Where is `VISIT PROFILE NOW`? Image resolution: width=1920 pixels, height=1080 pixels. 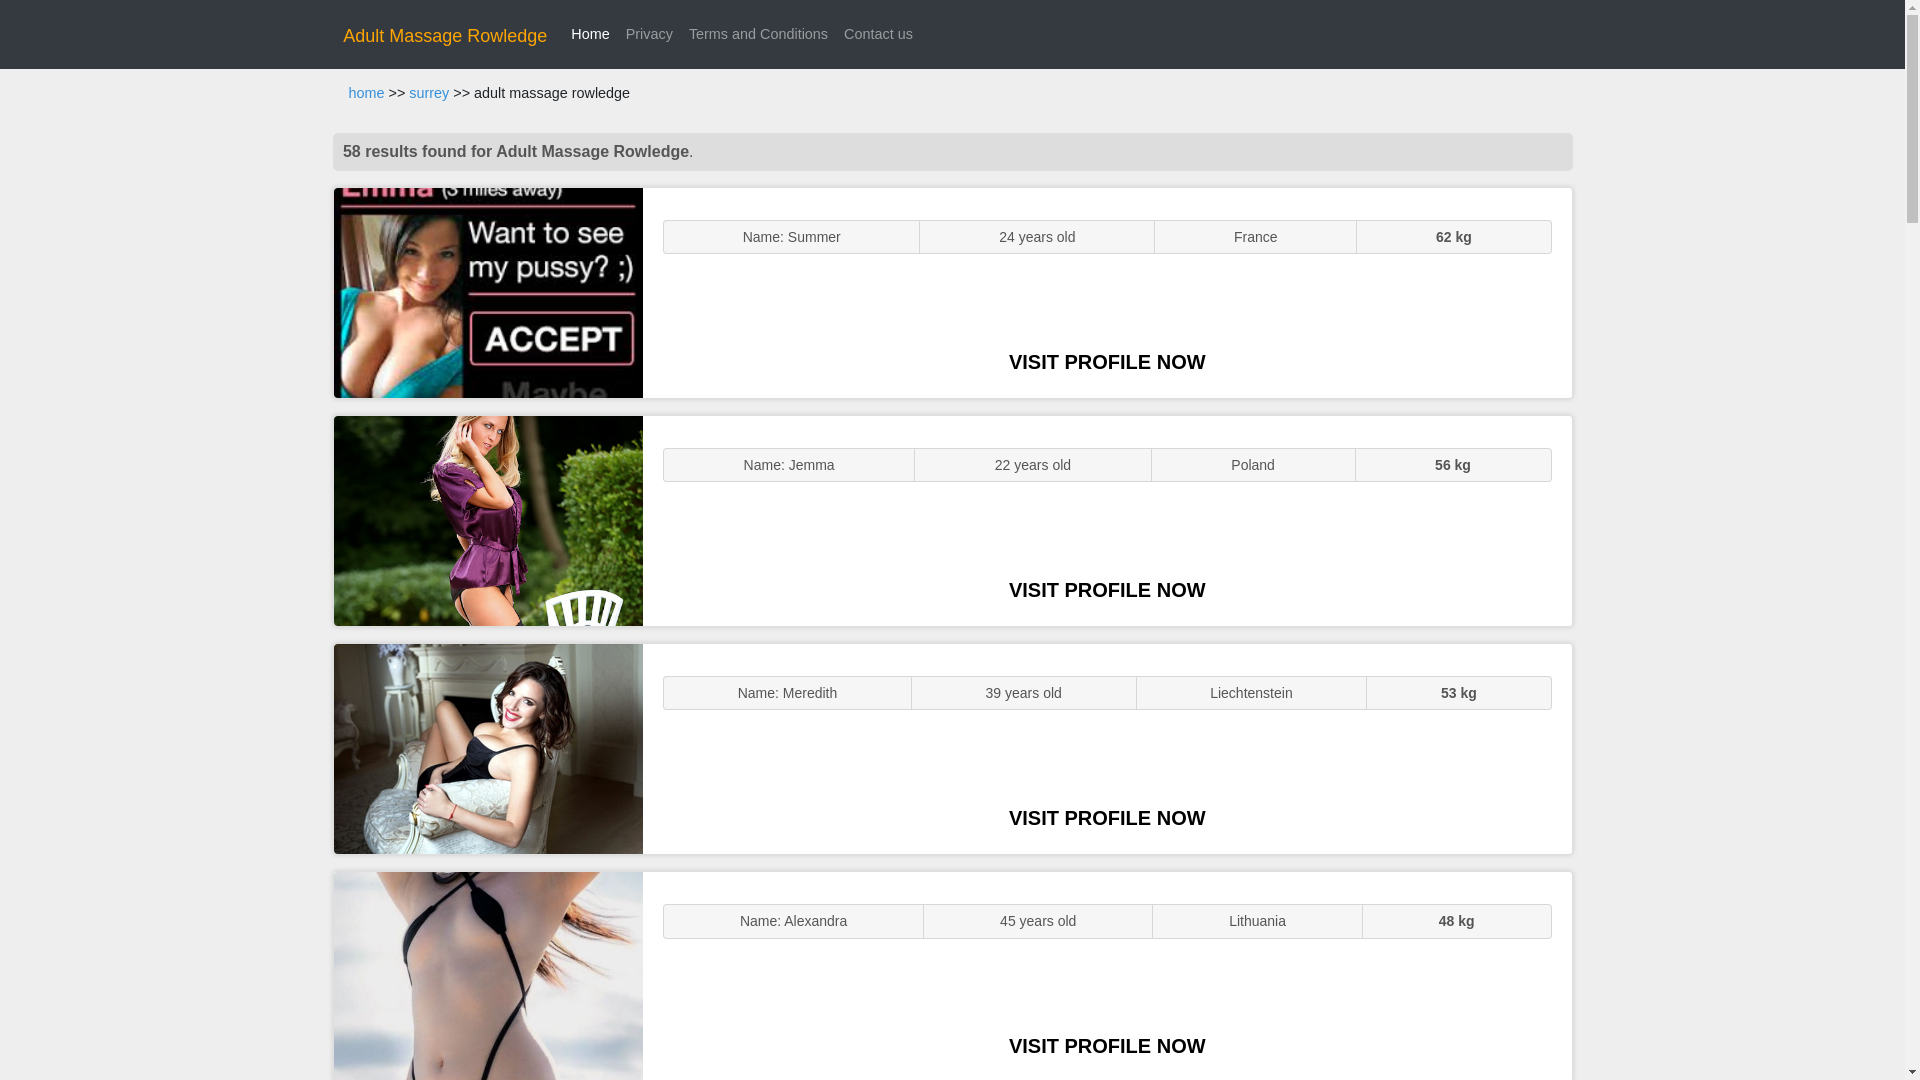 VISIT PROFILE NOW is located at coordinates (1107, 1046).